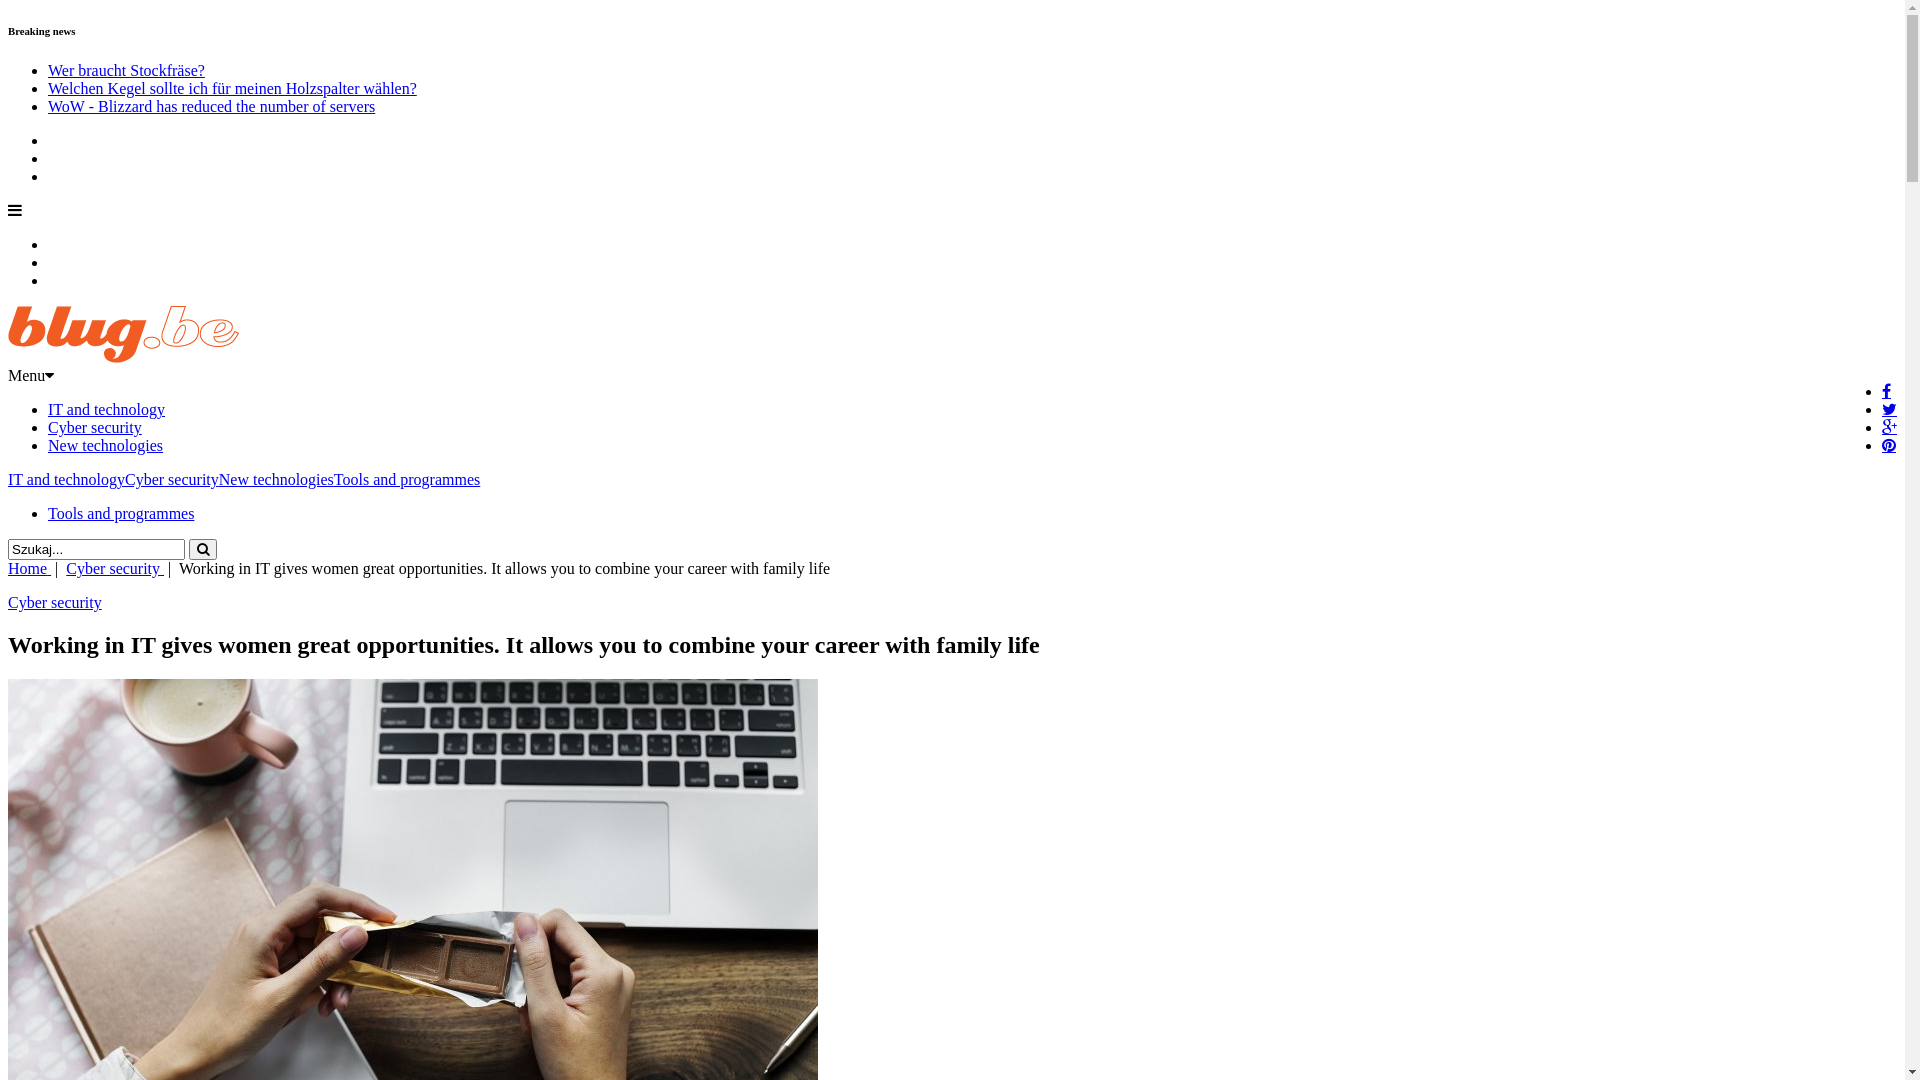 The image size is (1920, 1080). What do you see at coordinates (55, 602) in the screenshot?
I see `Cyber security` at bounding box center [55, 602].